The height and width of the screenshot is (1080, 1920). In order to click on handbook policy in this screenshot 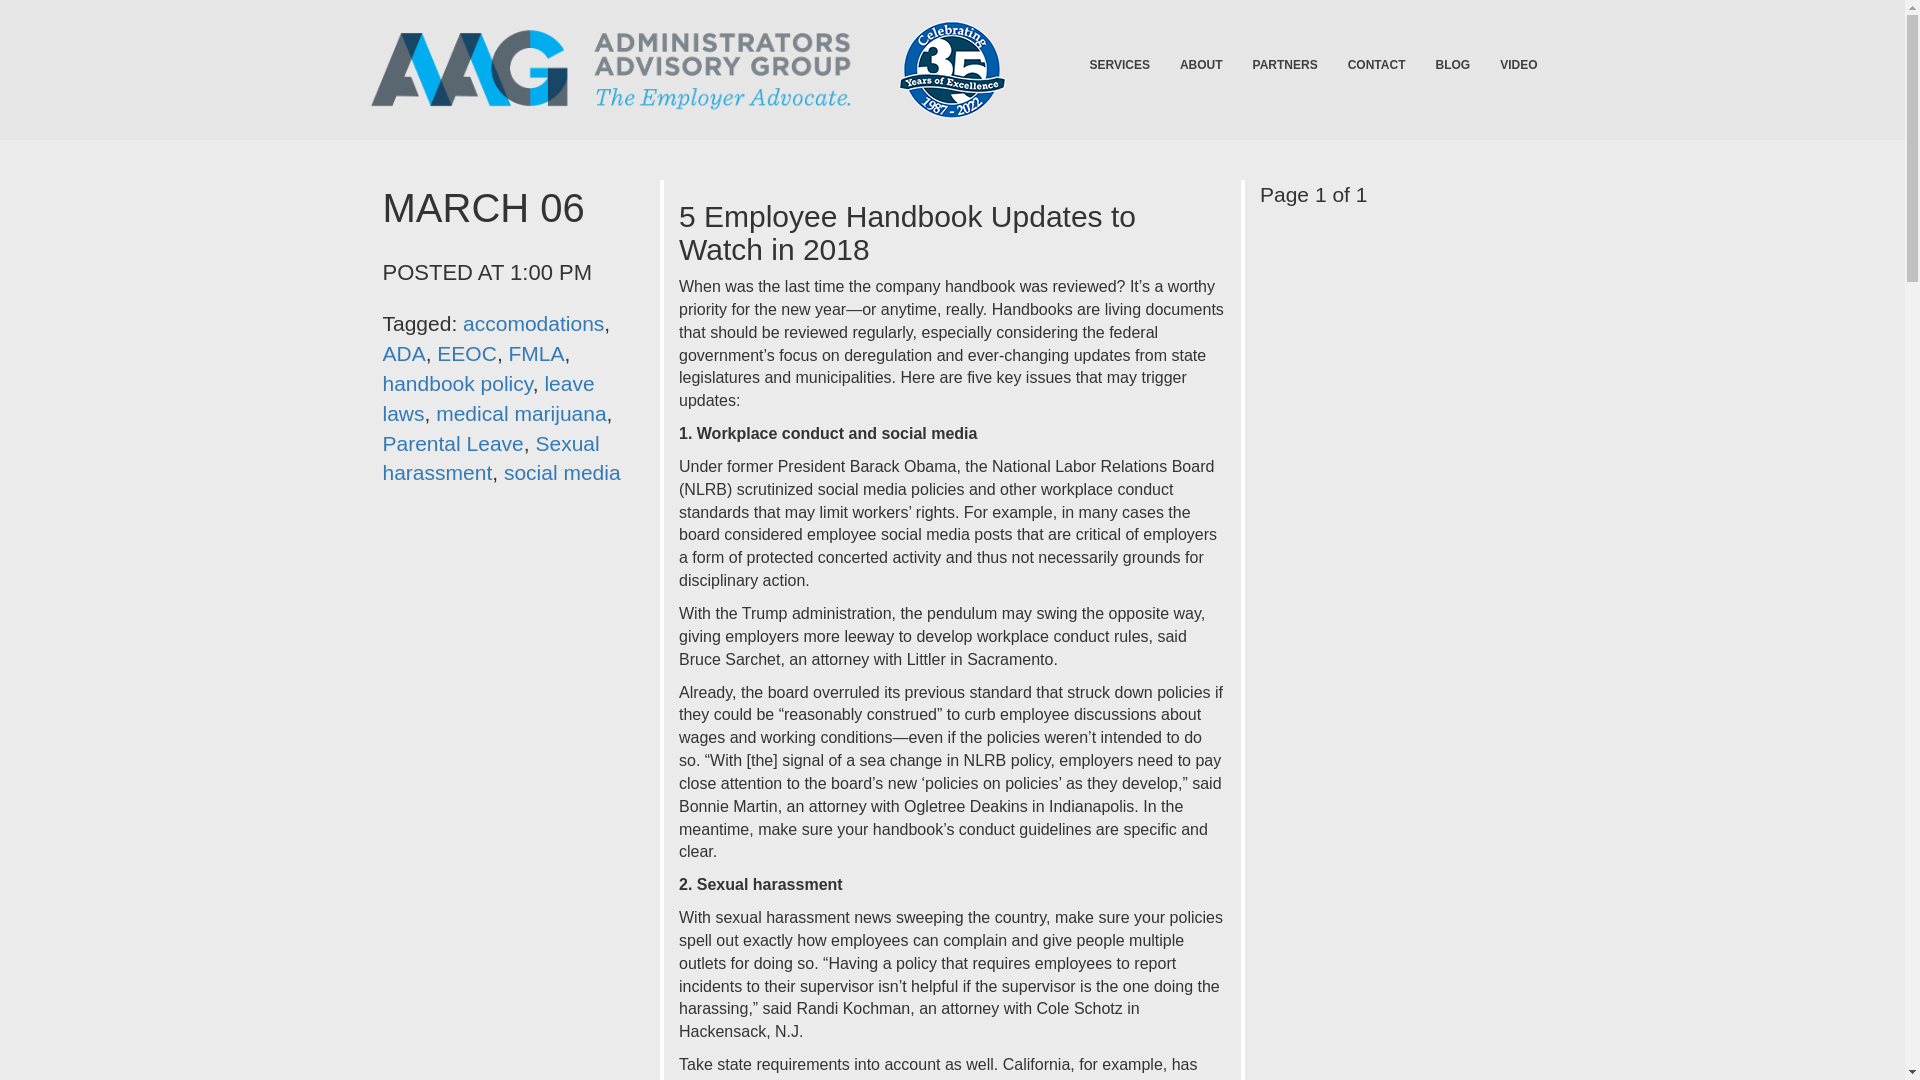, I will do `click(456, 383)`.